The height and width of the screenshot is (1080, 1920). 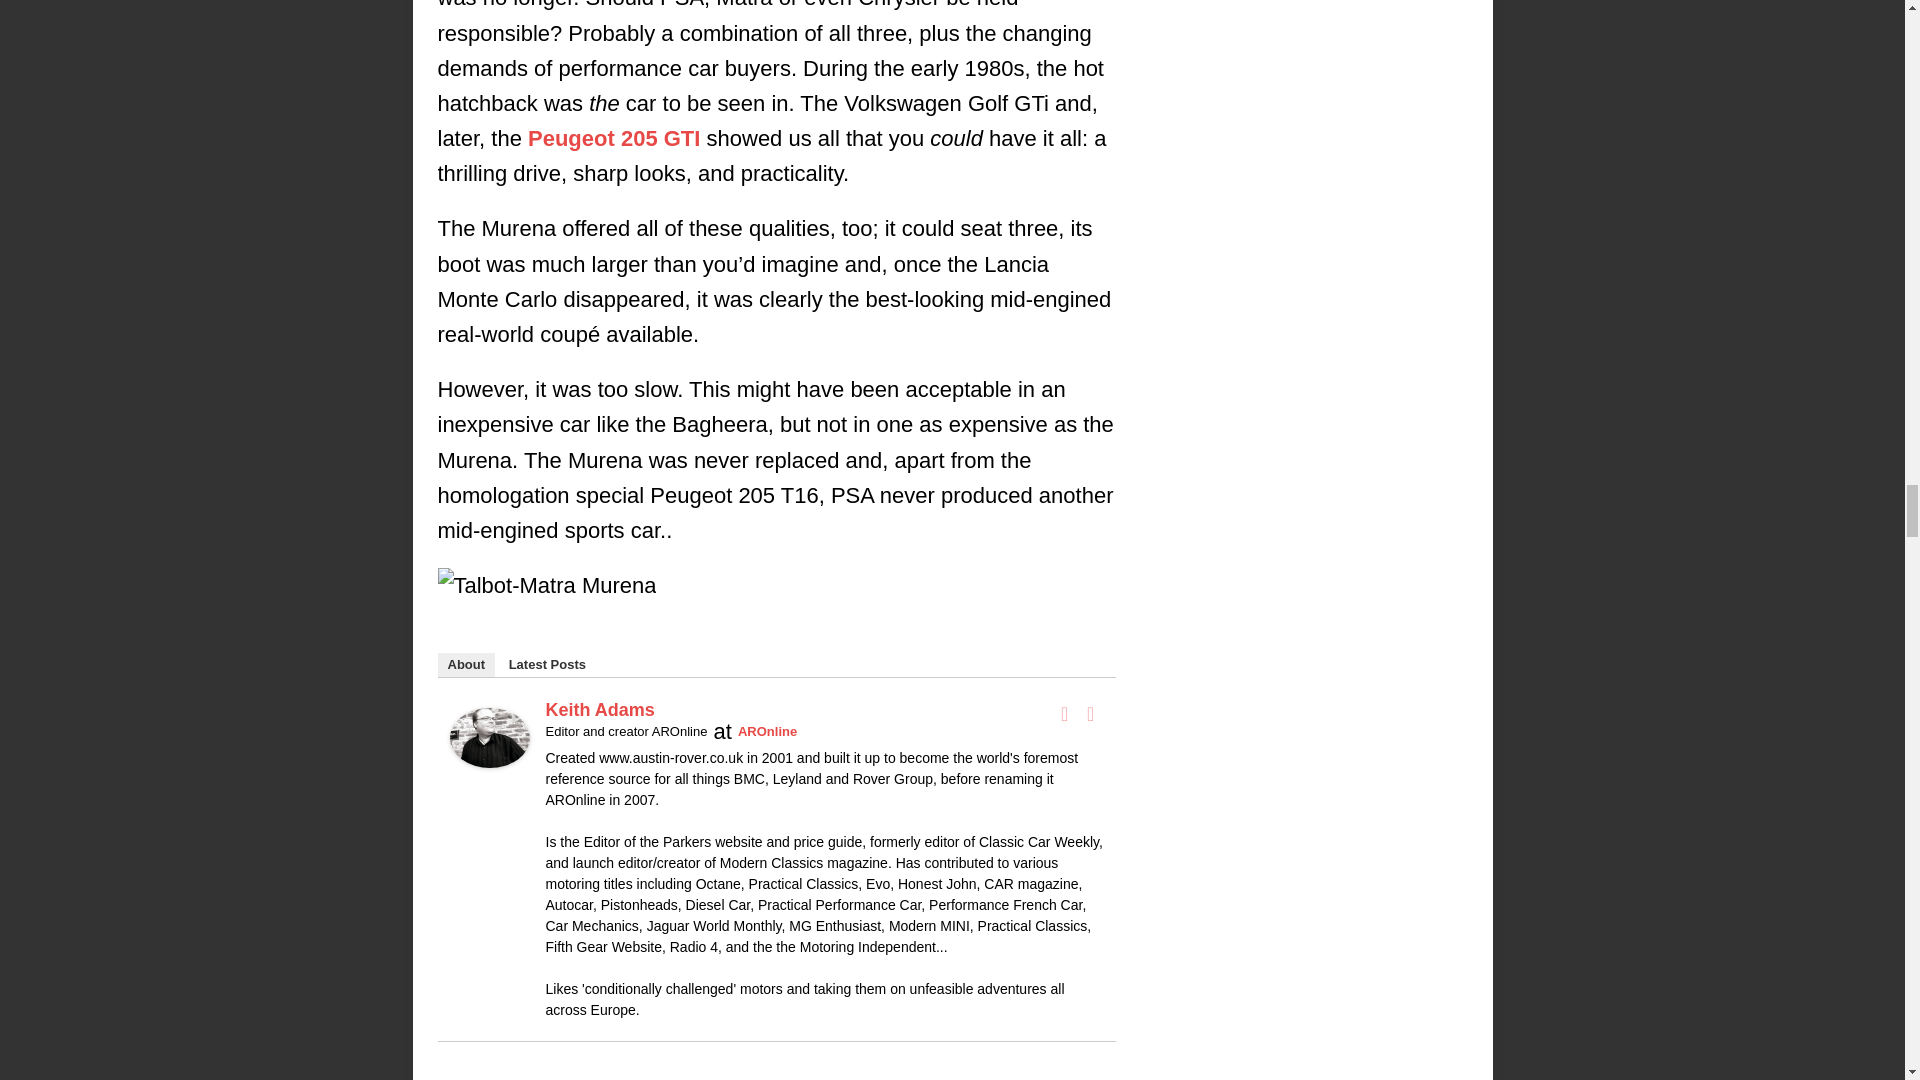 I want to click on Twitter, so click(x=1090, y=714).